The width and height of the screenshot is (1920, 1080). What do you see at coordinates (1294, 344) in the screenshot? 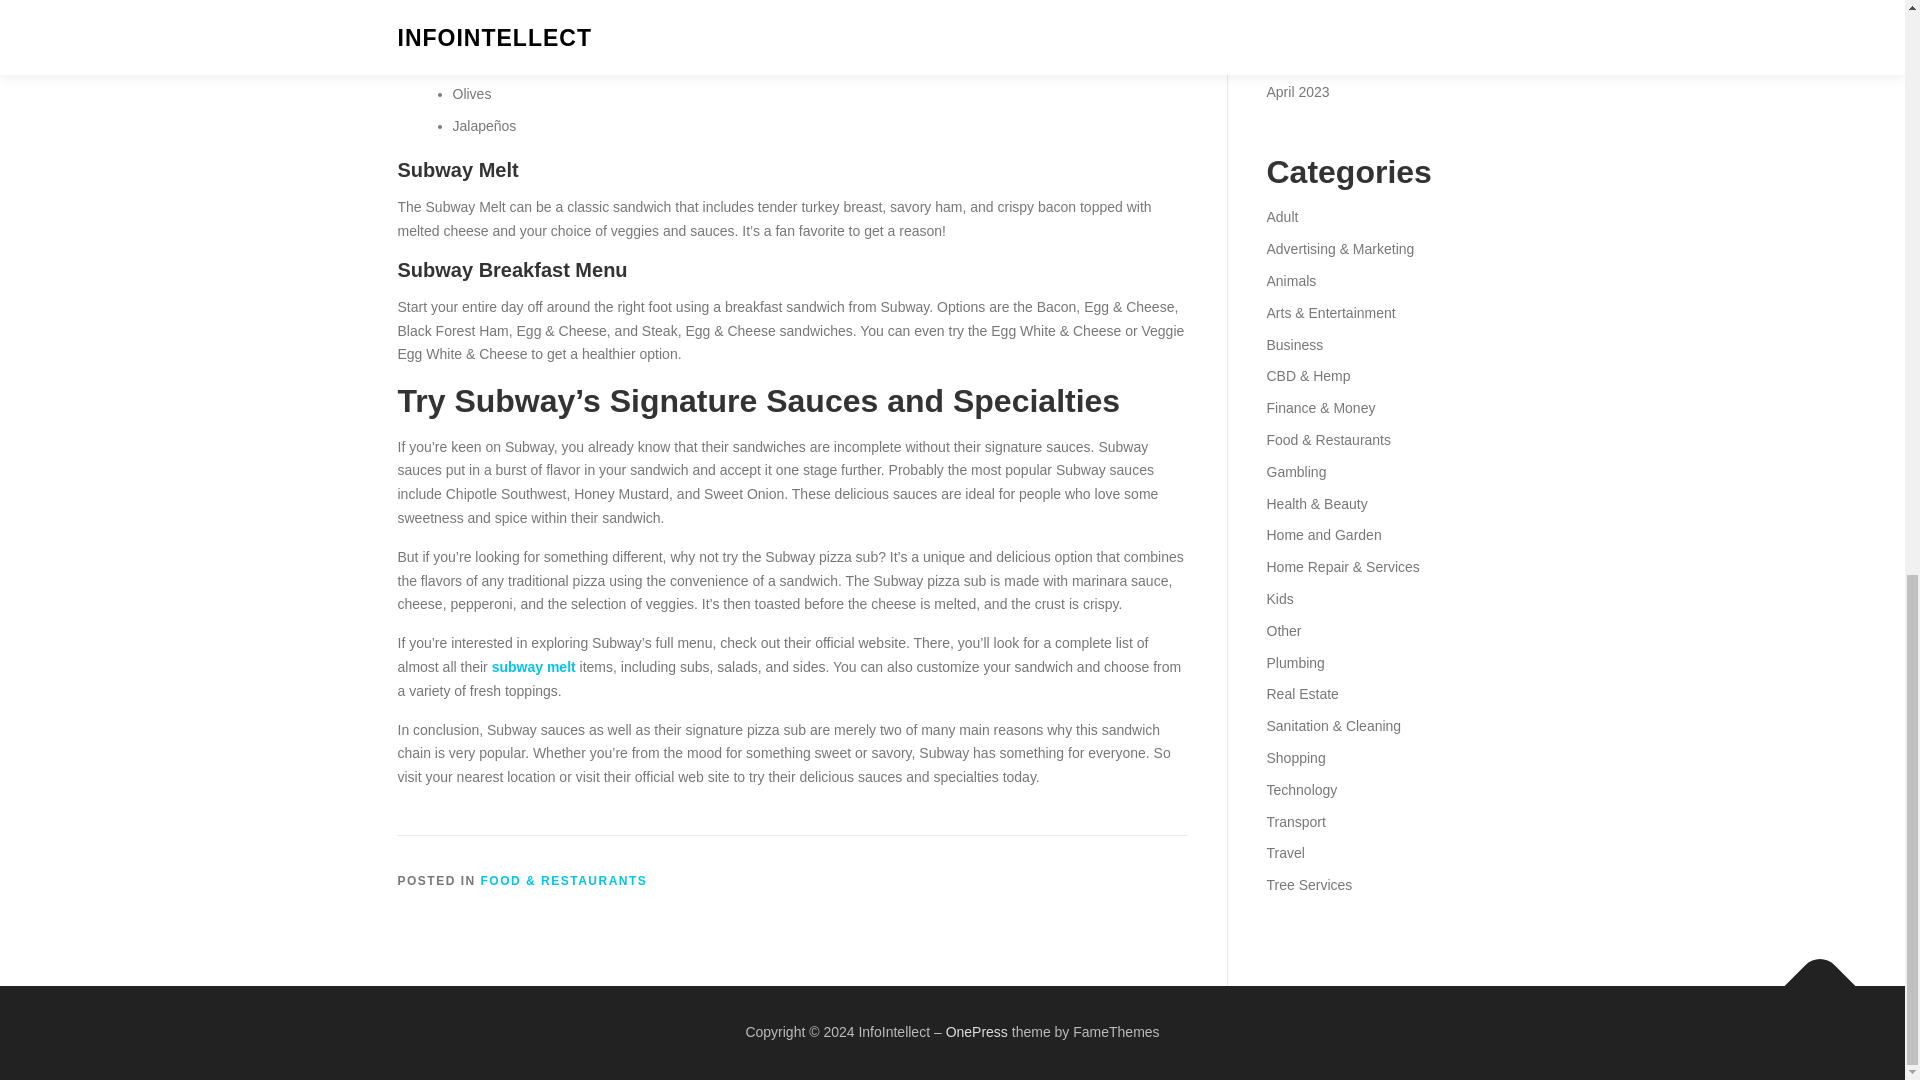
I see `Business` at bounding box center [1294, 344].